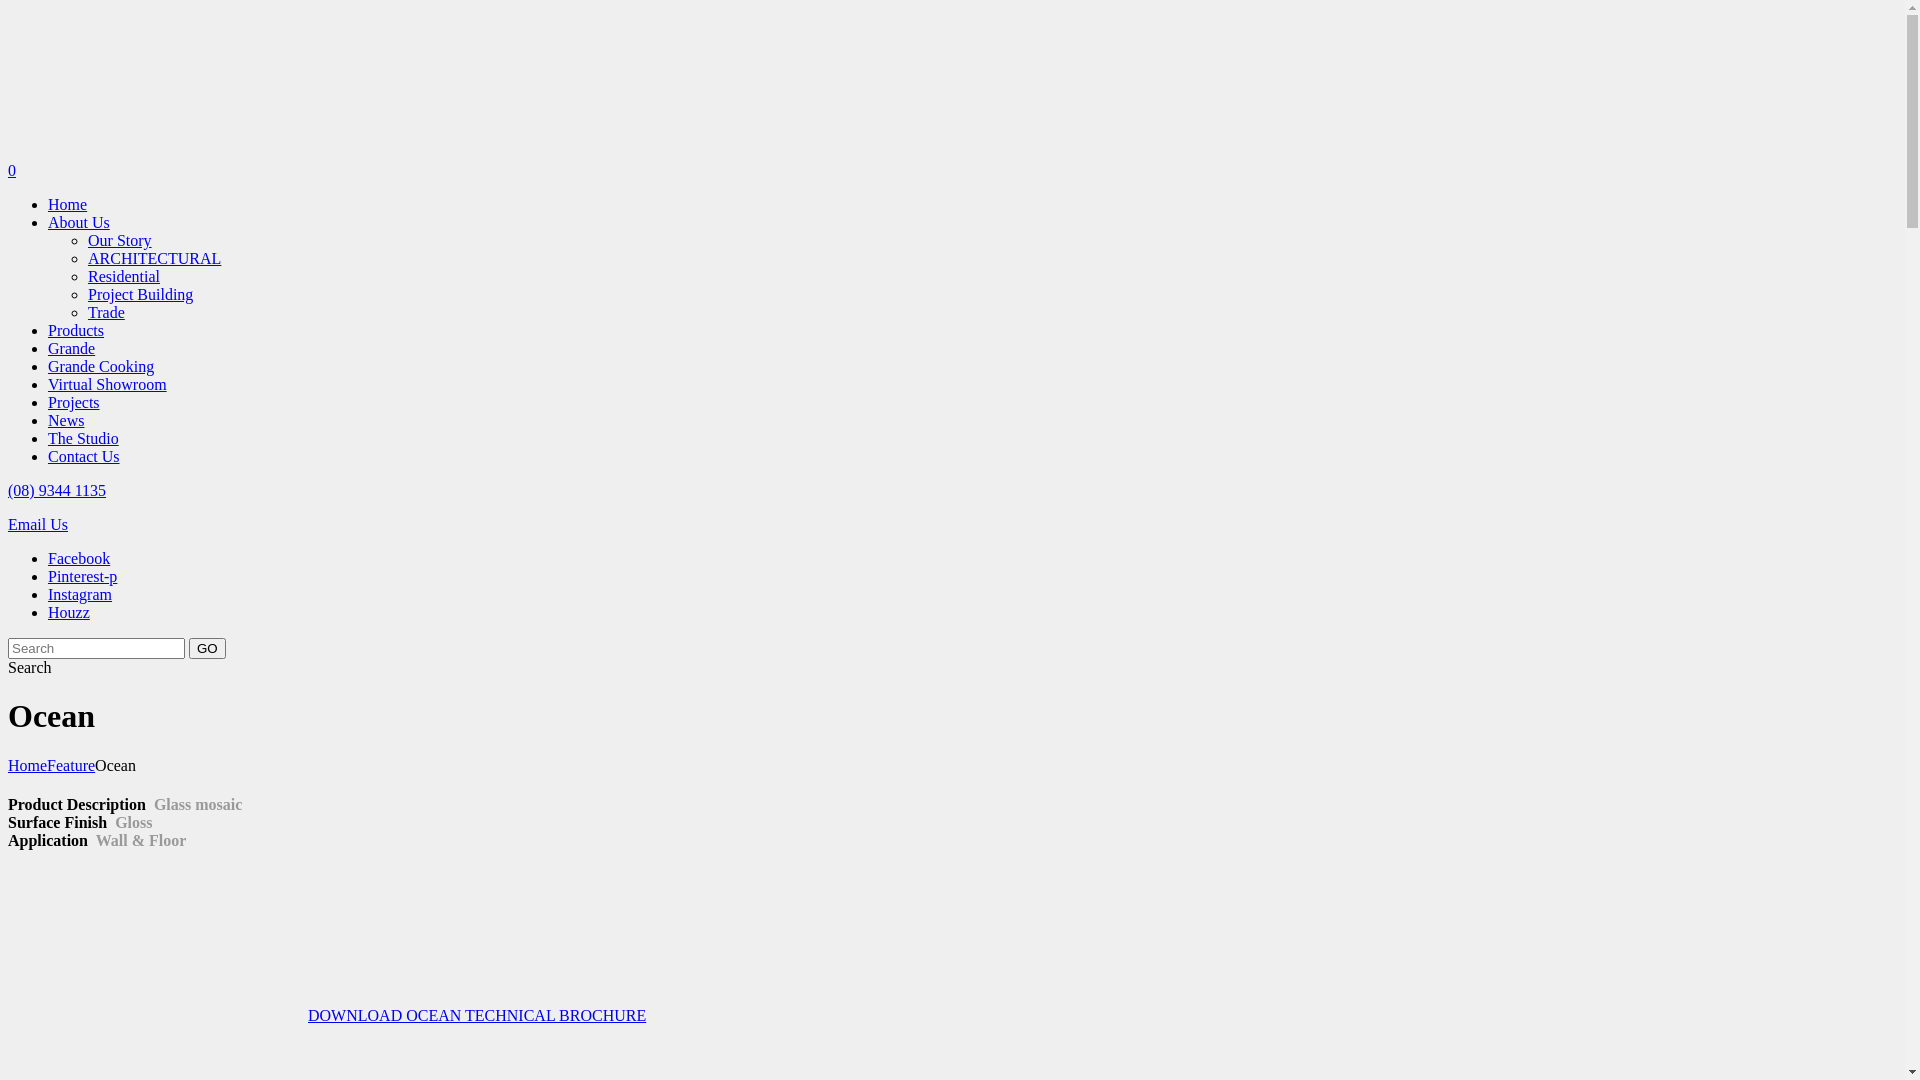  Describe the element at coordinates (80, 594) in the screenshot. I see `Instagram` at that location.